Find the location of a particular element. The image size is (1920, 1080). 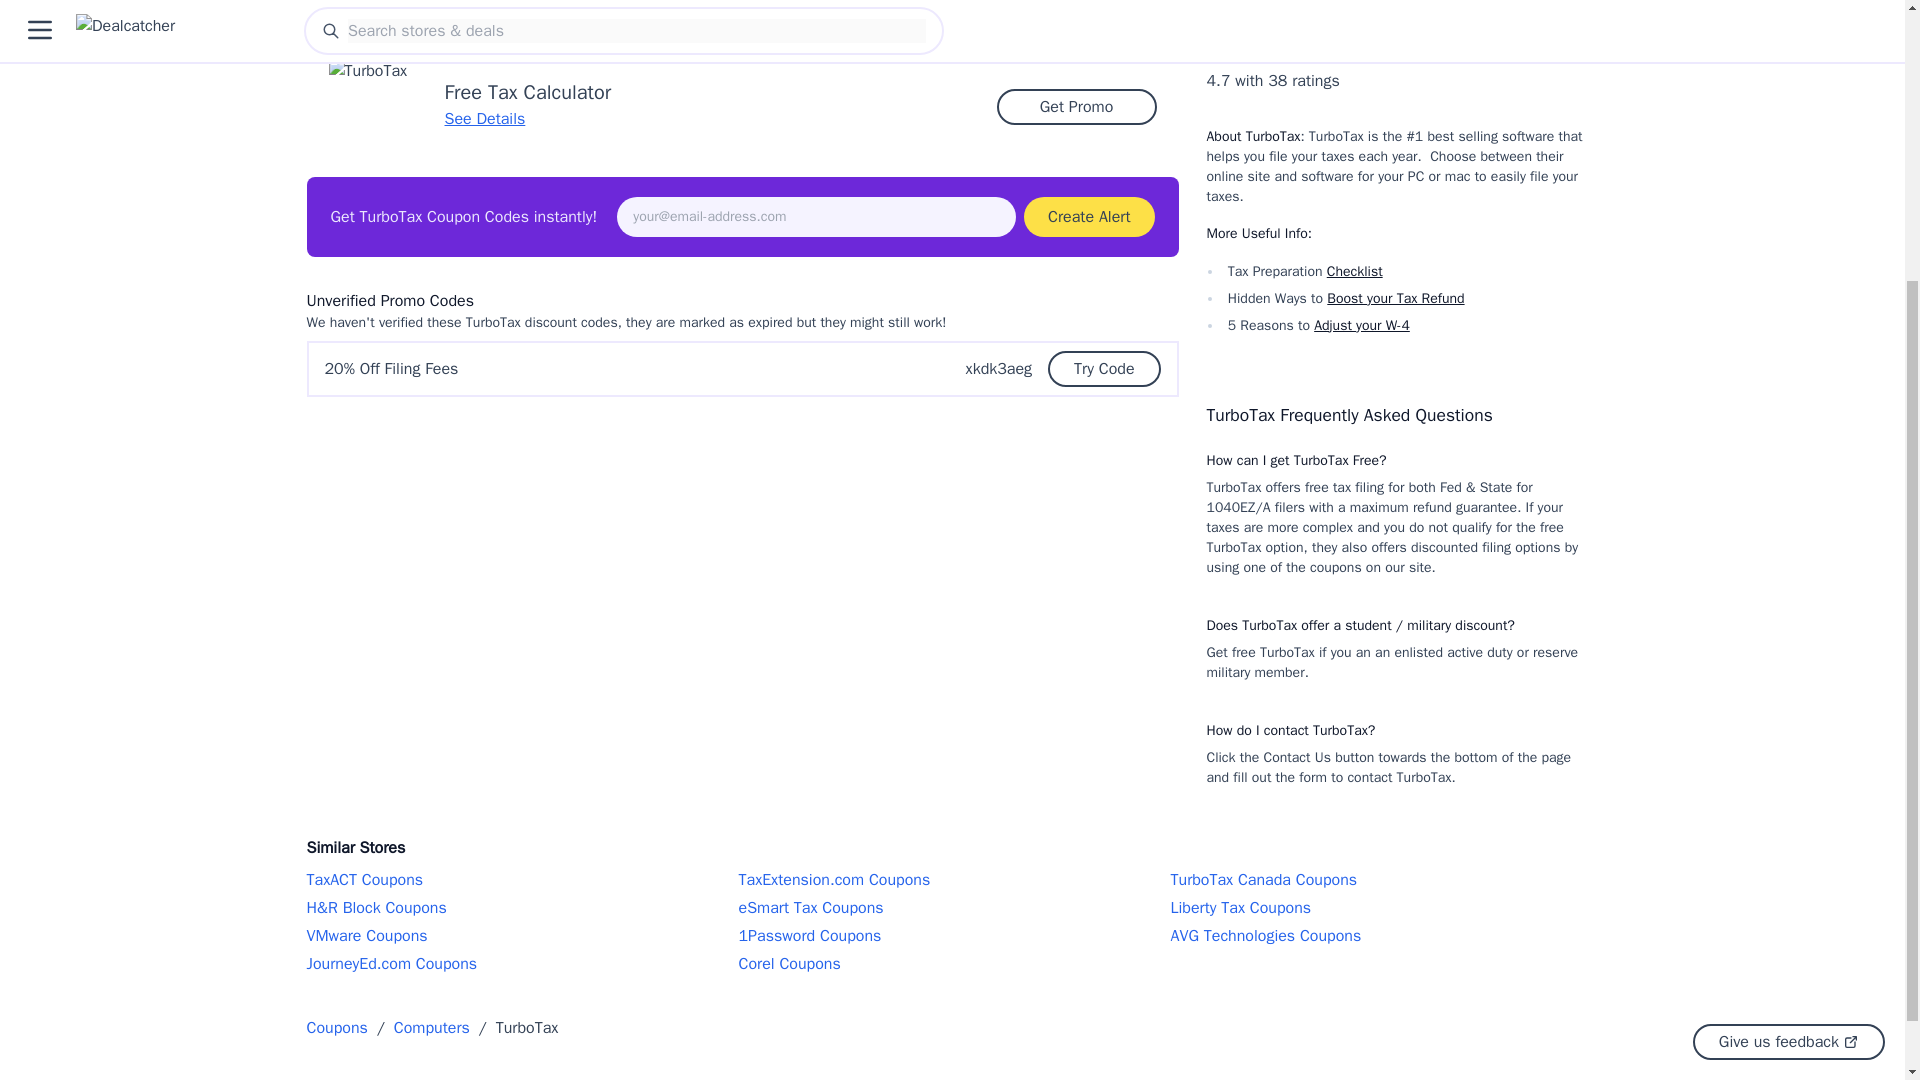

VMware Coupons is located at coordinates (519, 936).